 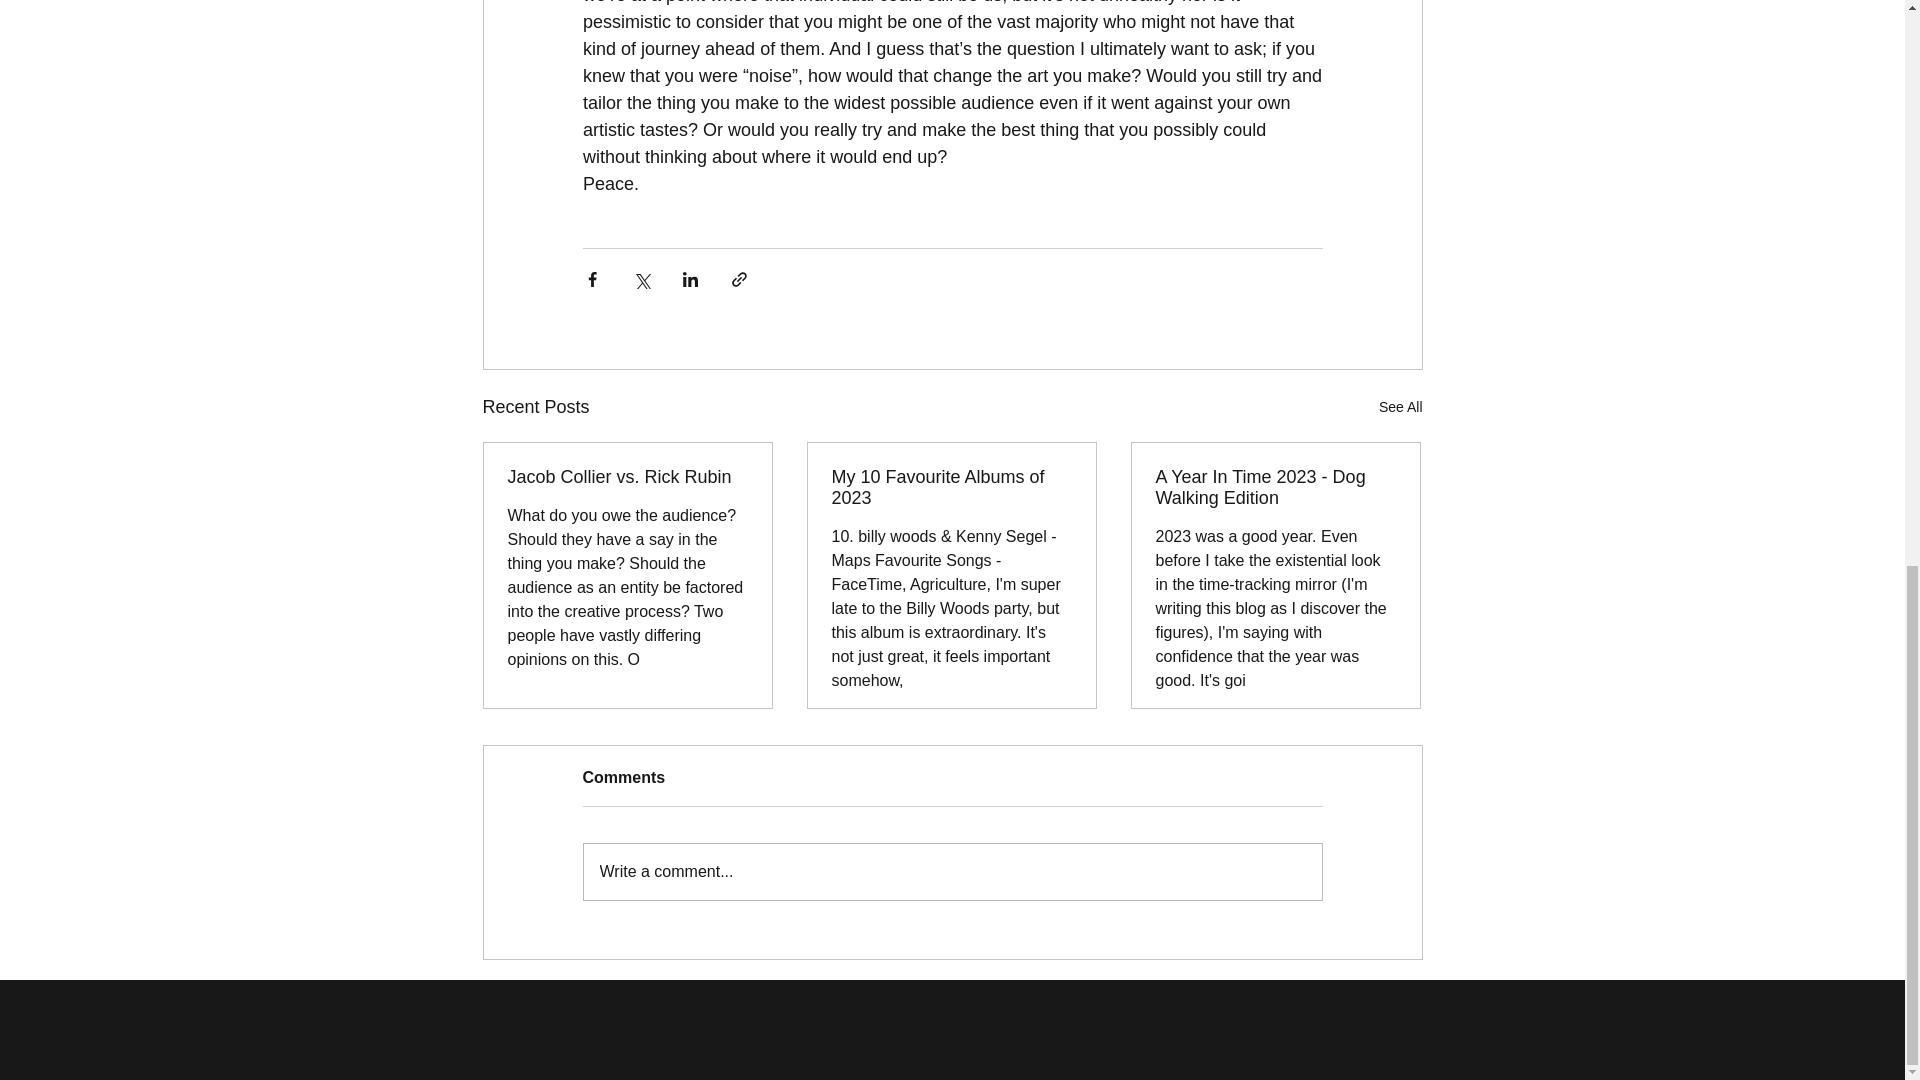 What do you see at coordinates (1275, 487) in the screenshot?
I see `A Year In Time 2023 - Dog Walking Edition` at bounding box center [1275, 487].